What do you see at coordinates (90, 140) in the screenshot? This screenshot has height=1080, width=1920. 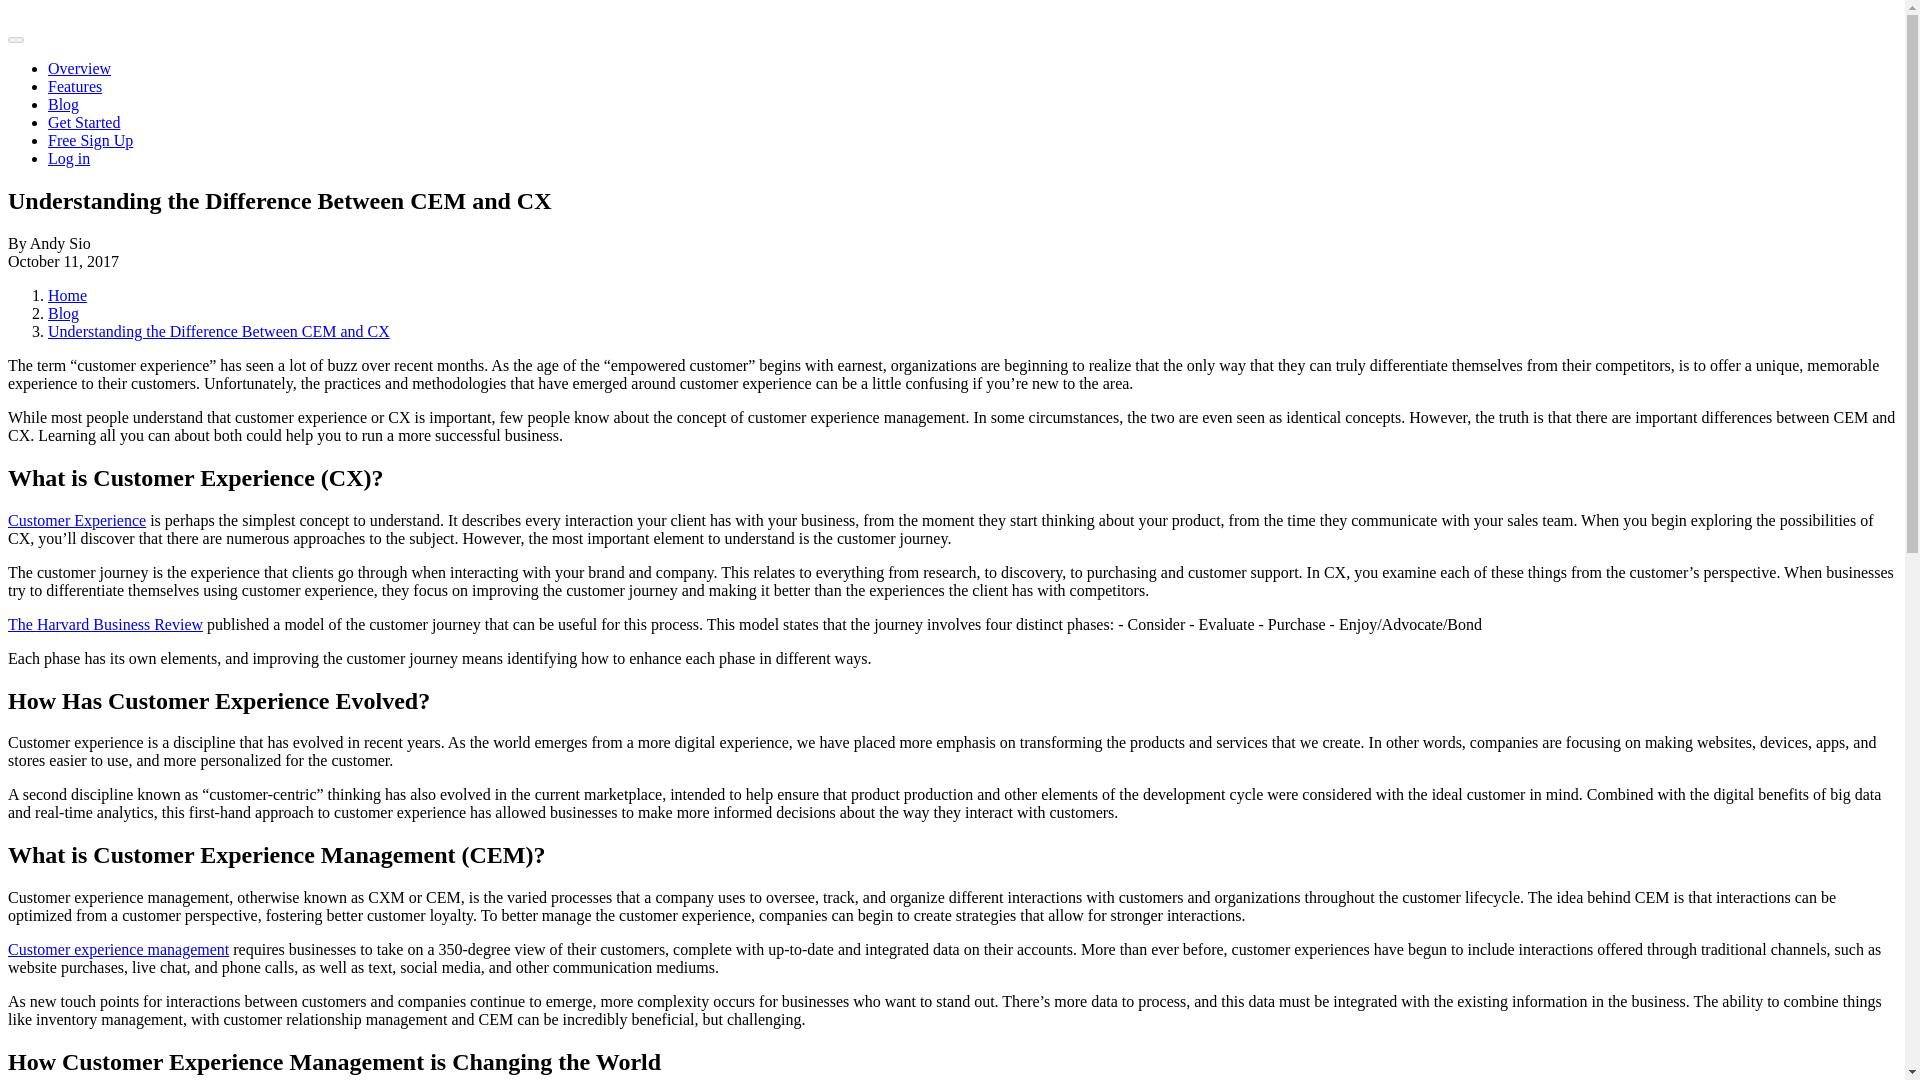 I see `Free Sign Up` at bounding box center [90, 140].